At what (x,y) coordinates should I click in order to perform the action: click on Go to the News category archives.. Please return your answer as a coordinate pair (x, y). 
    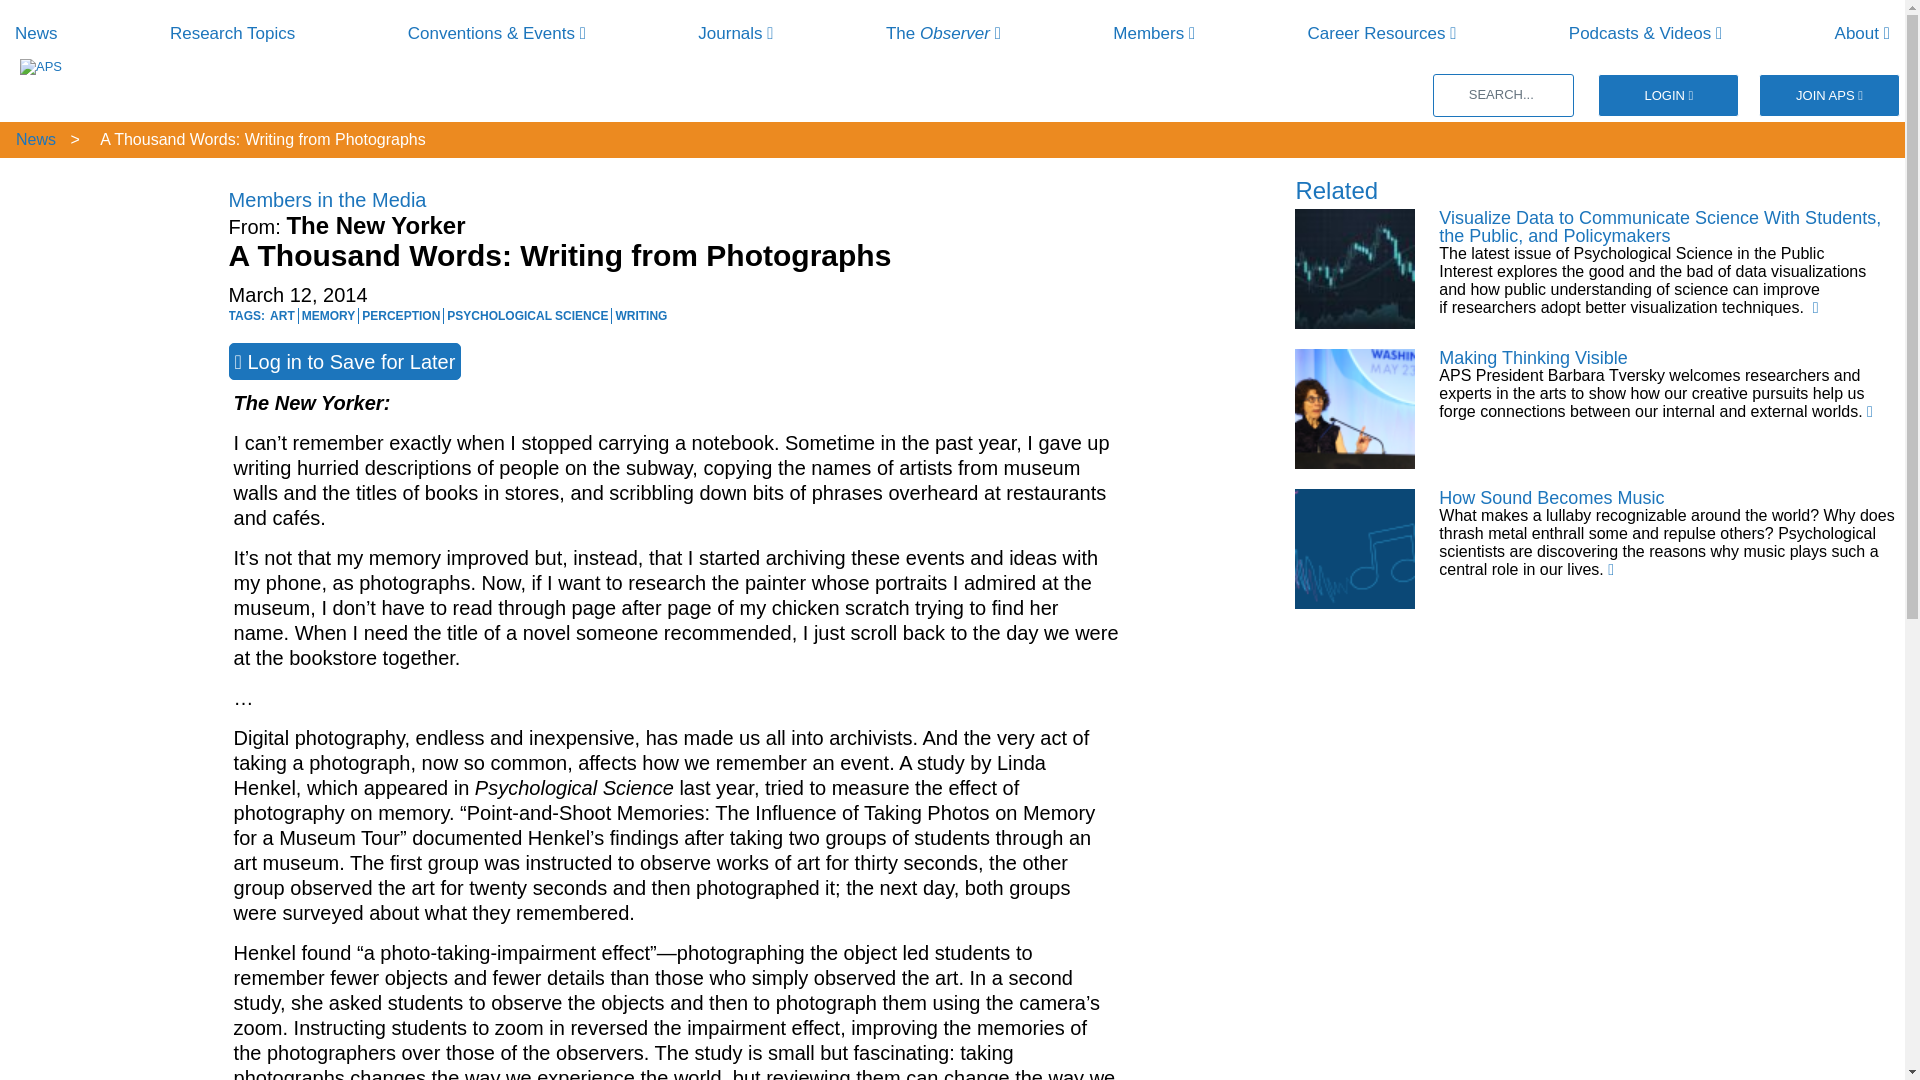
    Looking at the image, I should click on (34, 138).